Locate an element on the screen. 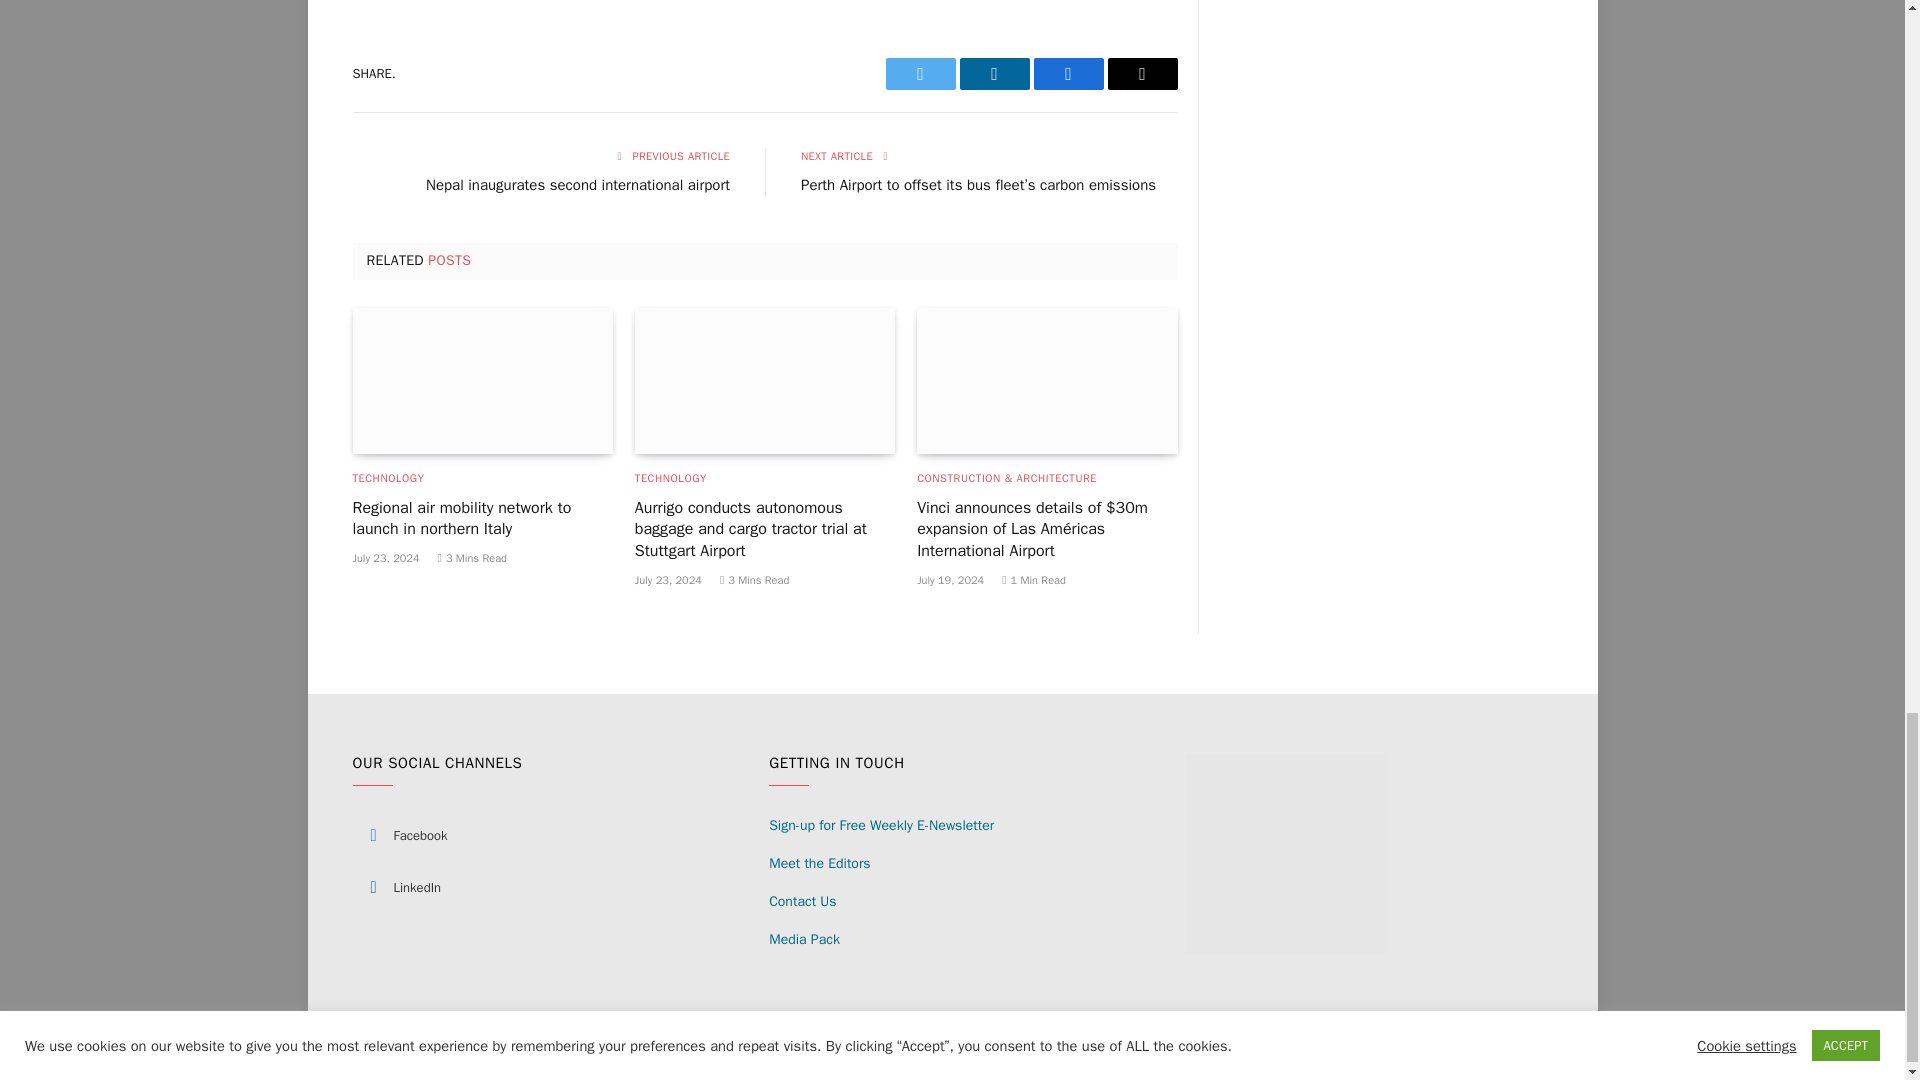  Regional air mobility network to launch in northern Italy is located at coordinates (482, 380).